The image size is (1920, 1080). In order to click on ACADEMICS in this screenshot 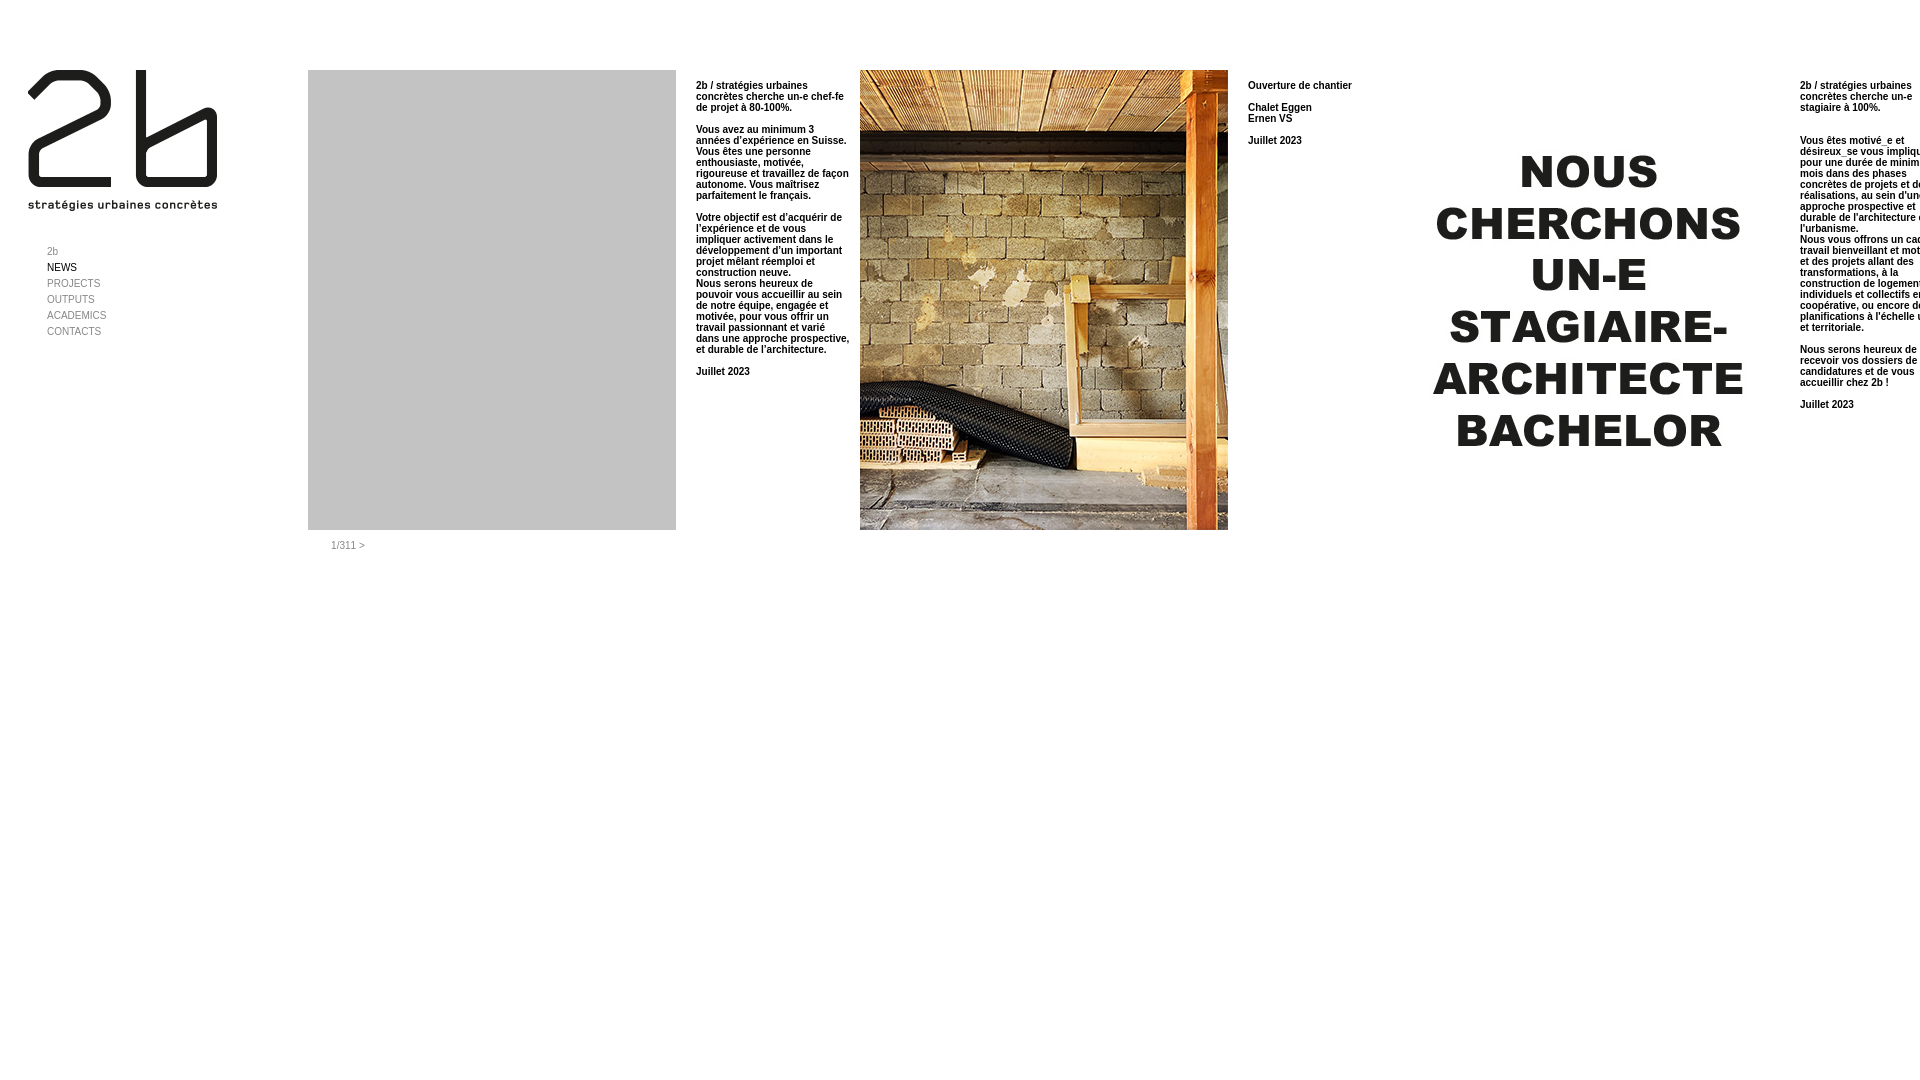, I will do `click(76, 316)`.